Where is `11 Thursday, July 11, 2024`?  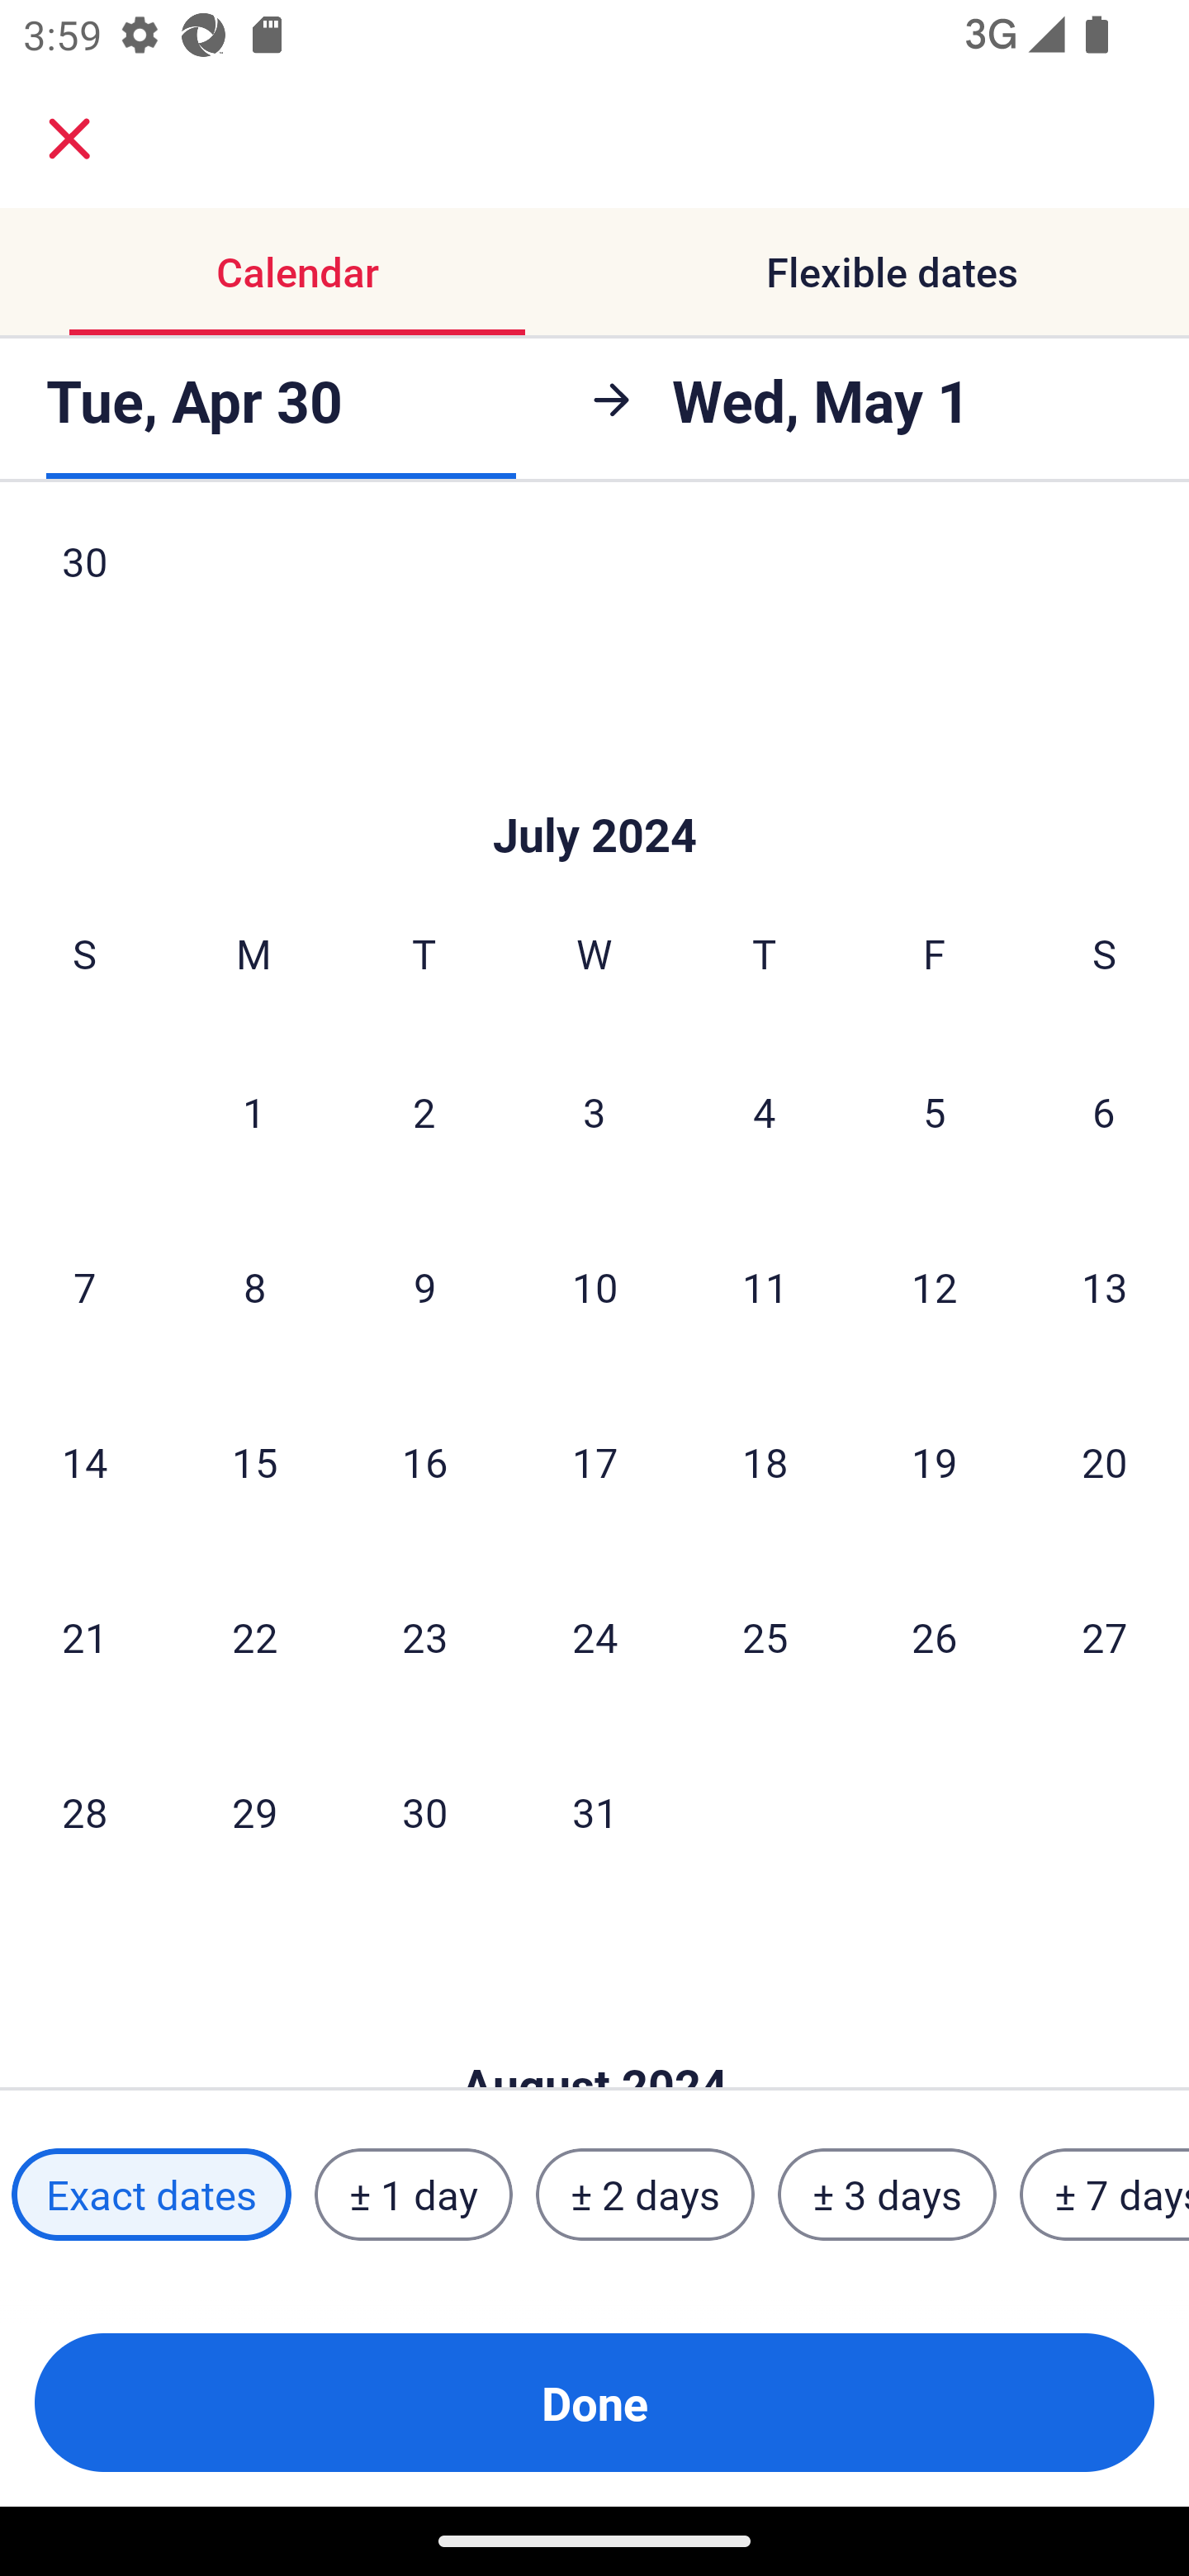 11 Thursday, July 11, 2024 is located at coordinates (765, 1286).